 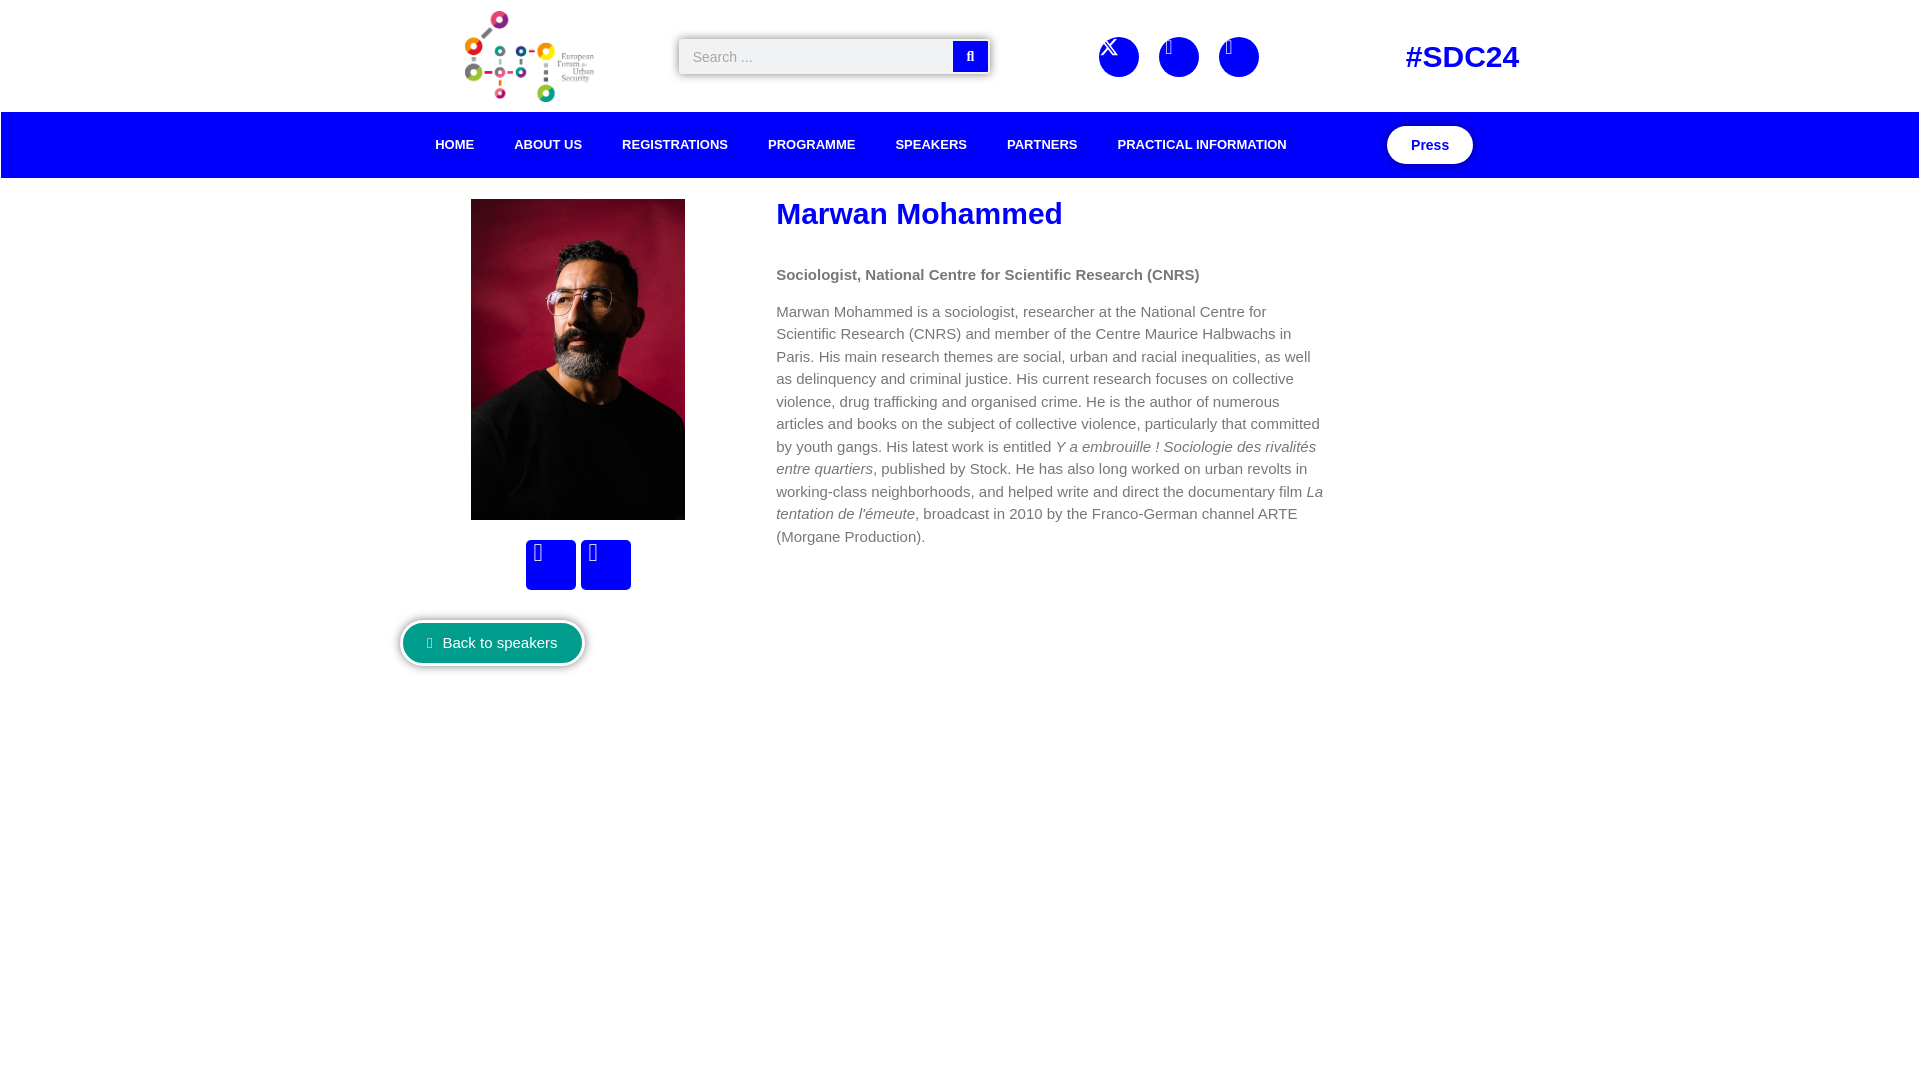 I want to click on SPEAKERS, so click(x=930, y=145).